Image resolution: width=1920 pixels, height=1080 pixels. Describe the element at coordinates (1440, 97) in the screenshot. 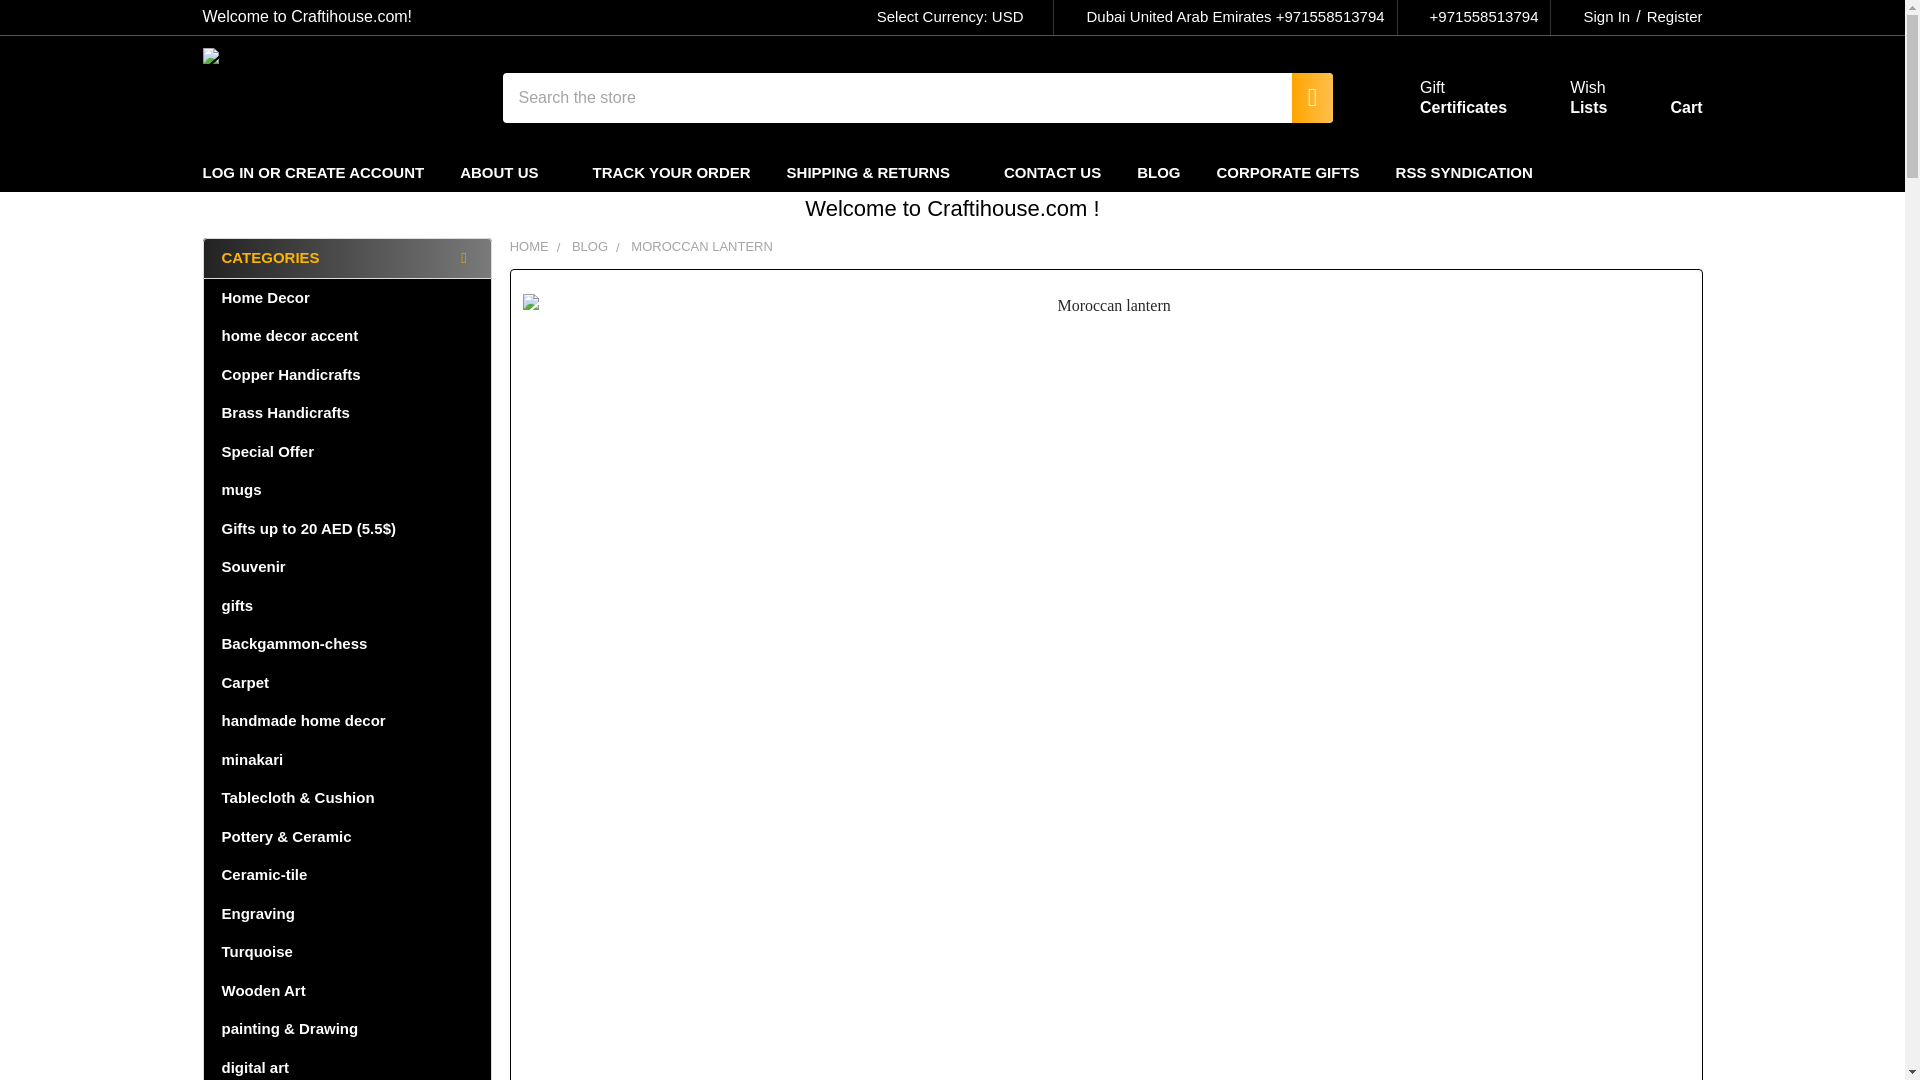

I see `Search` at that location.